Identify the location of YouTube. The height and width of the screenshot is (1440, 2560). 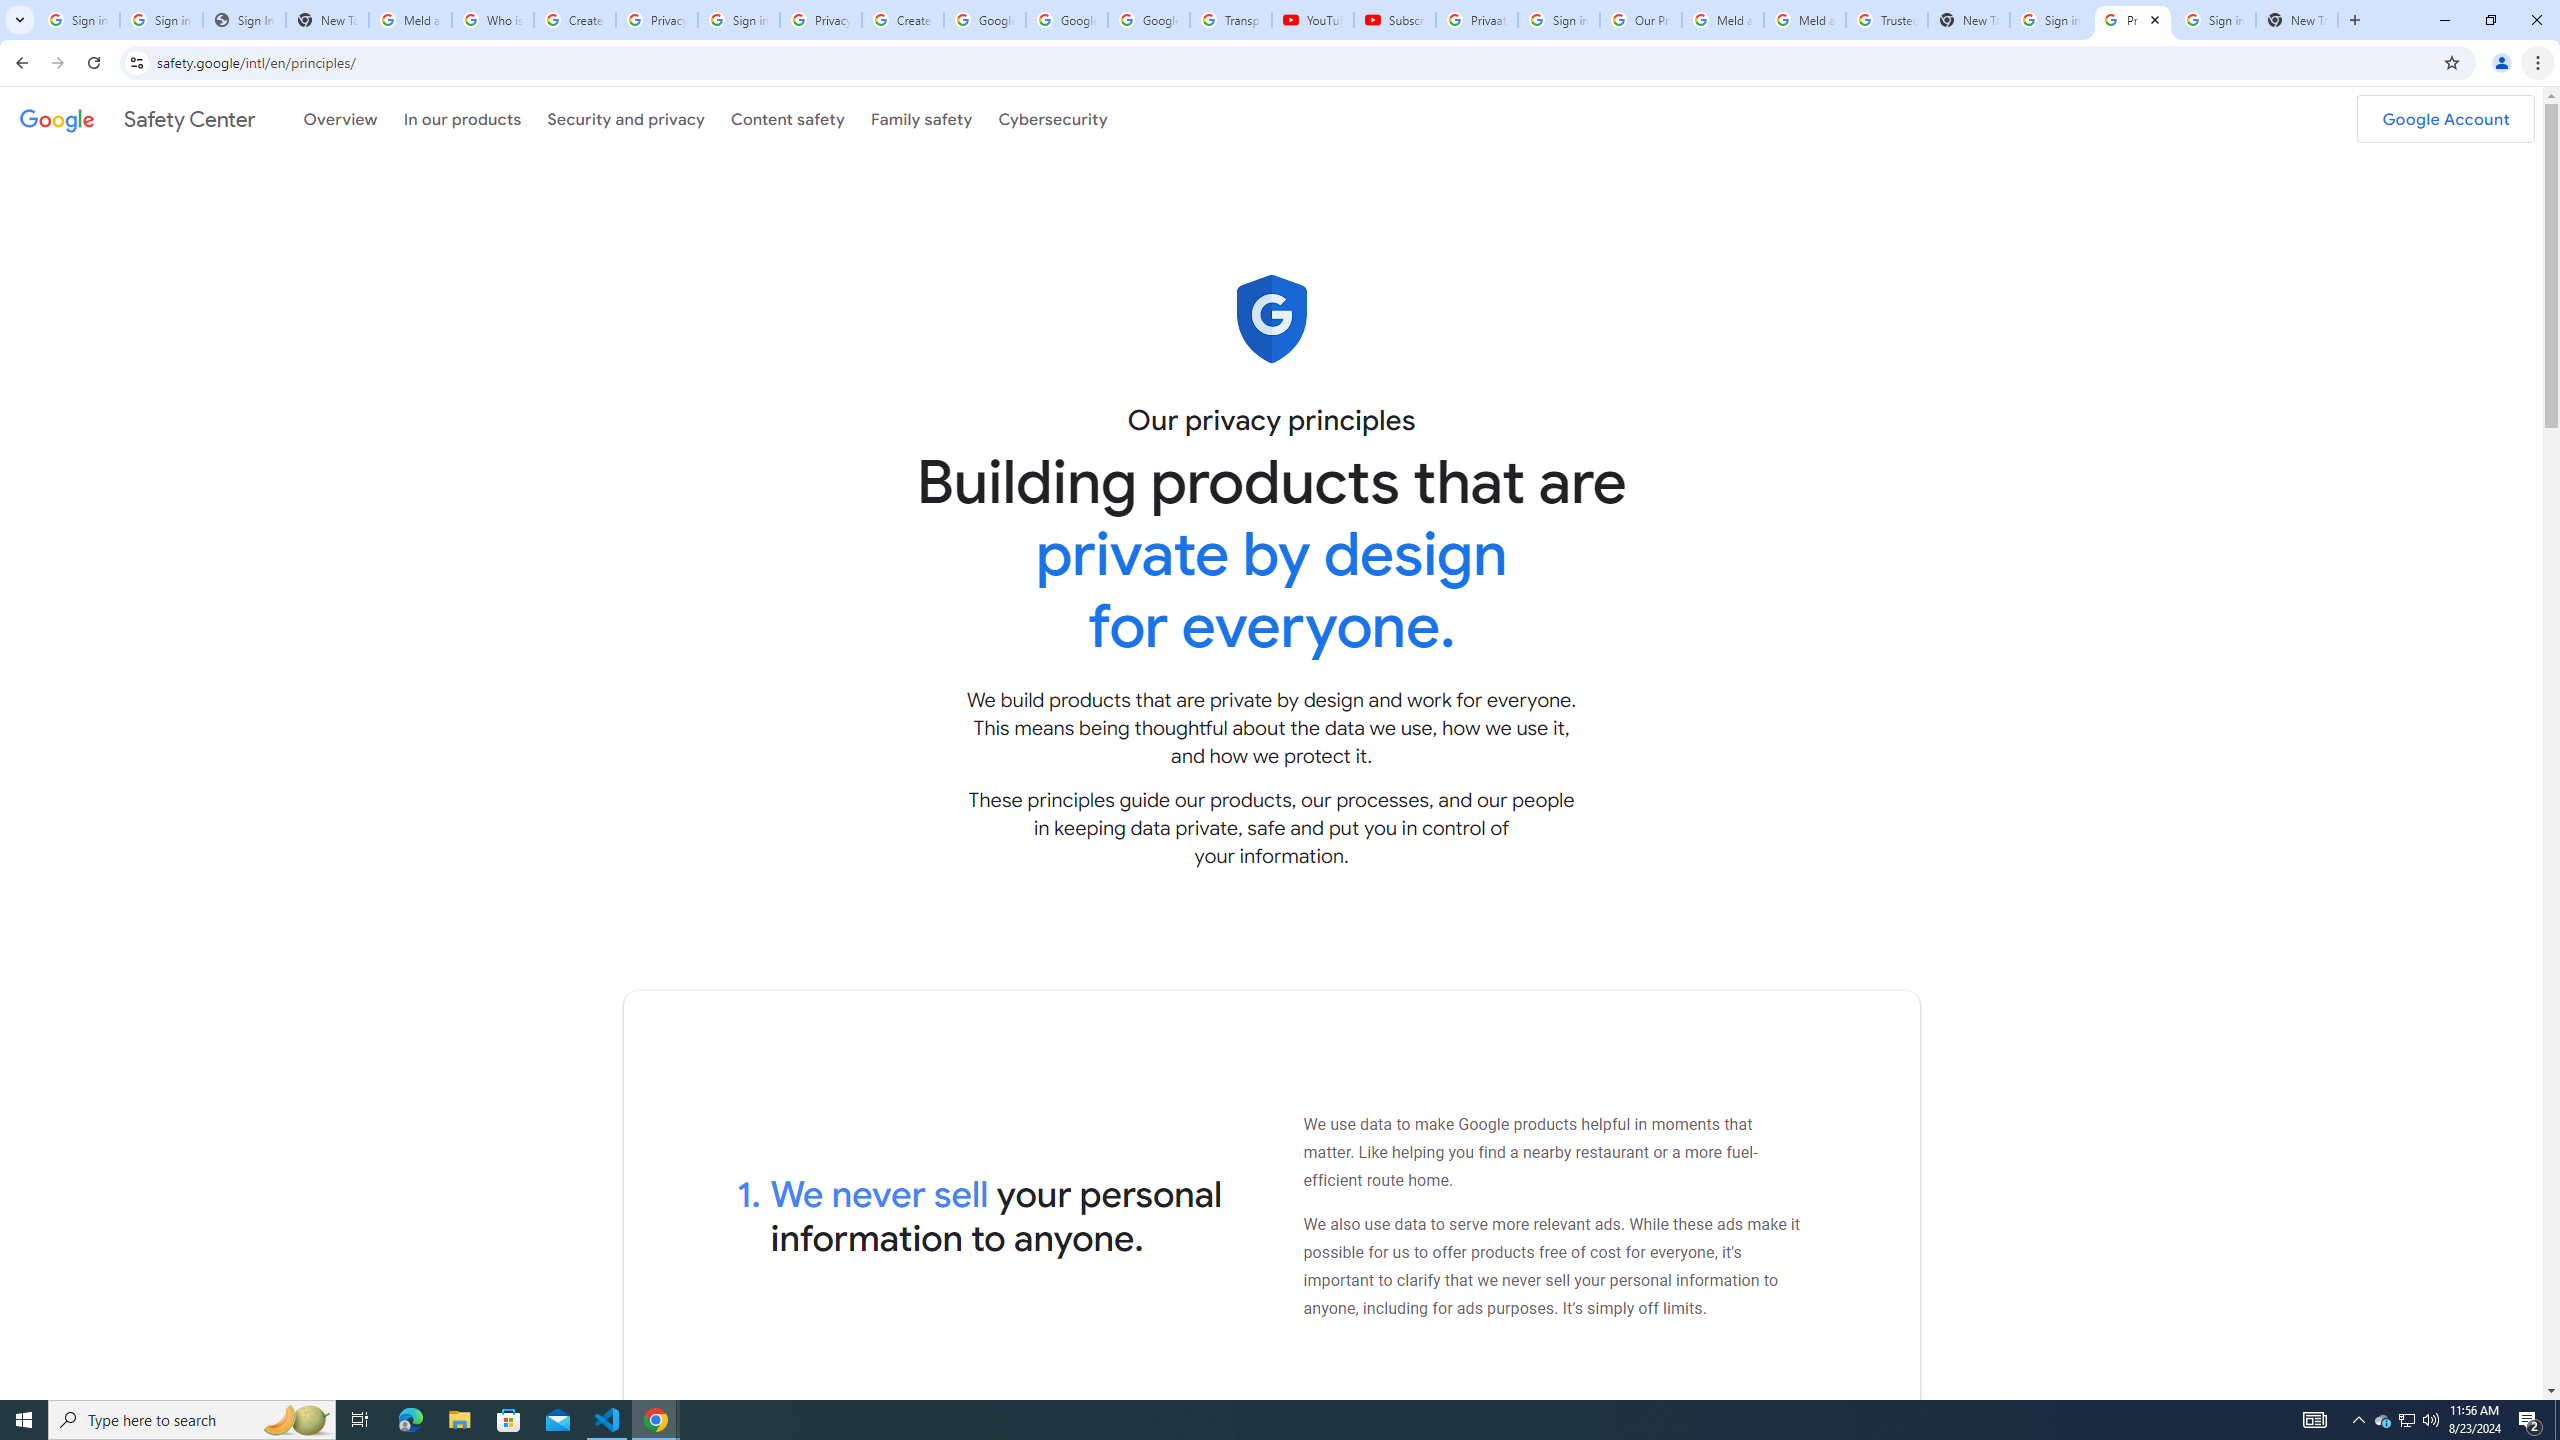
(1312, 20).